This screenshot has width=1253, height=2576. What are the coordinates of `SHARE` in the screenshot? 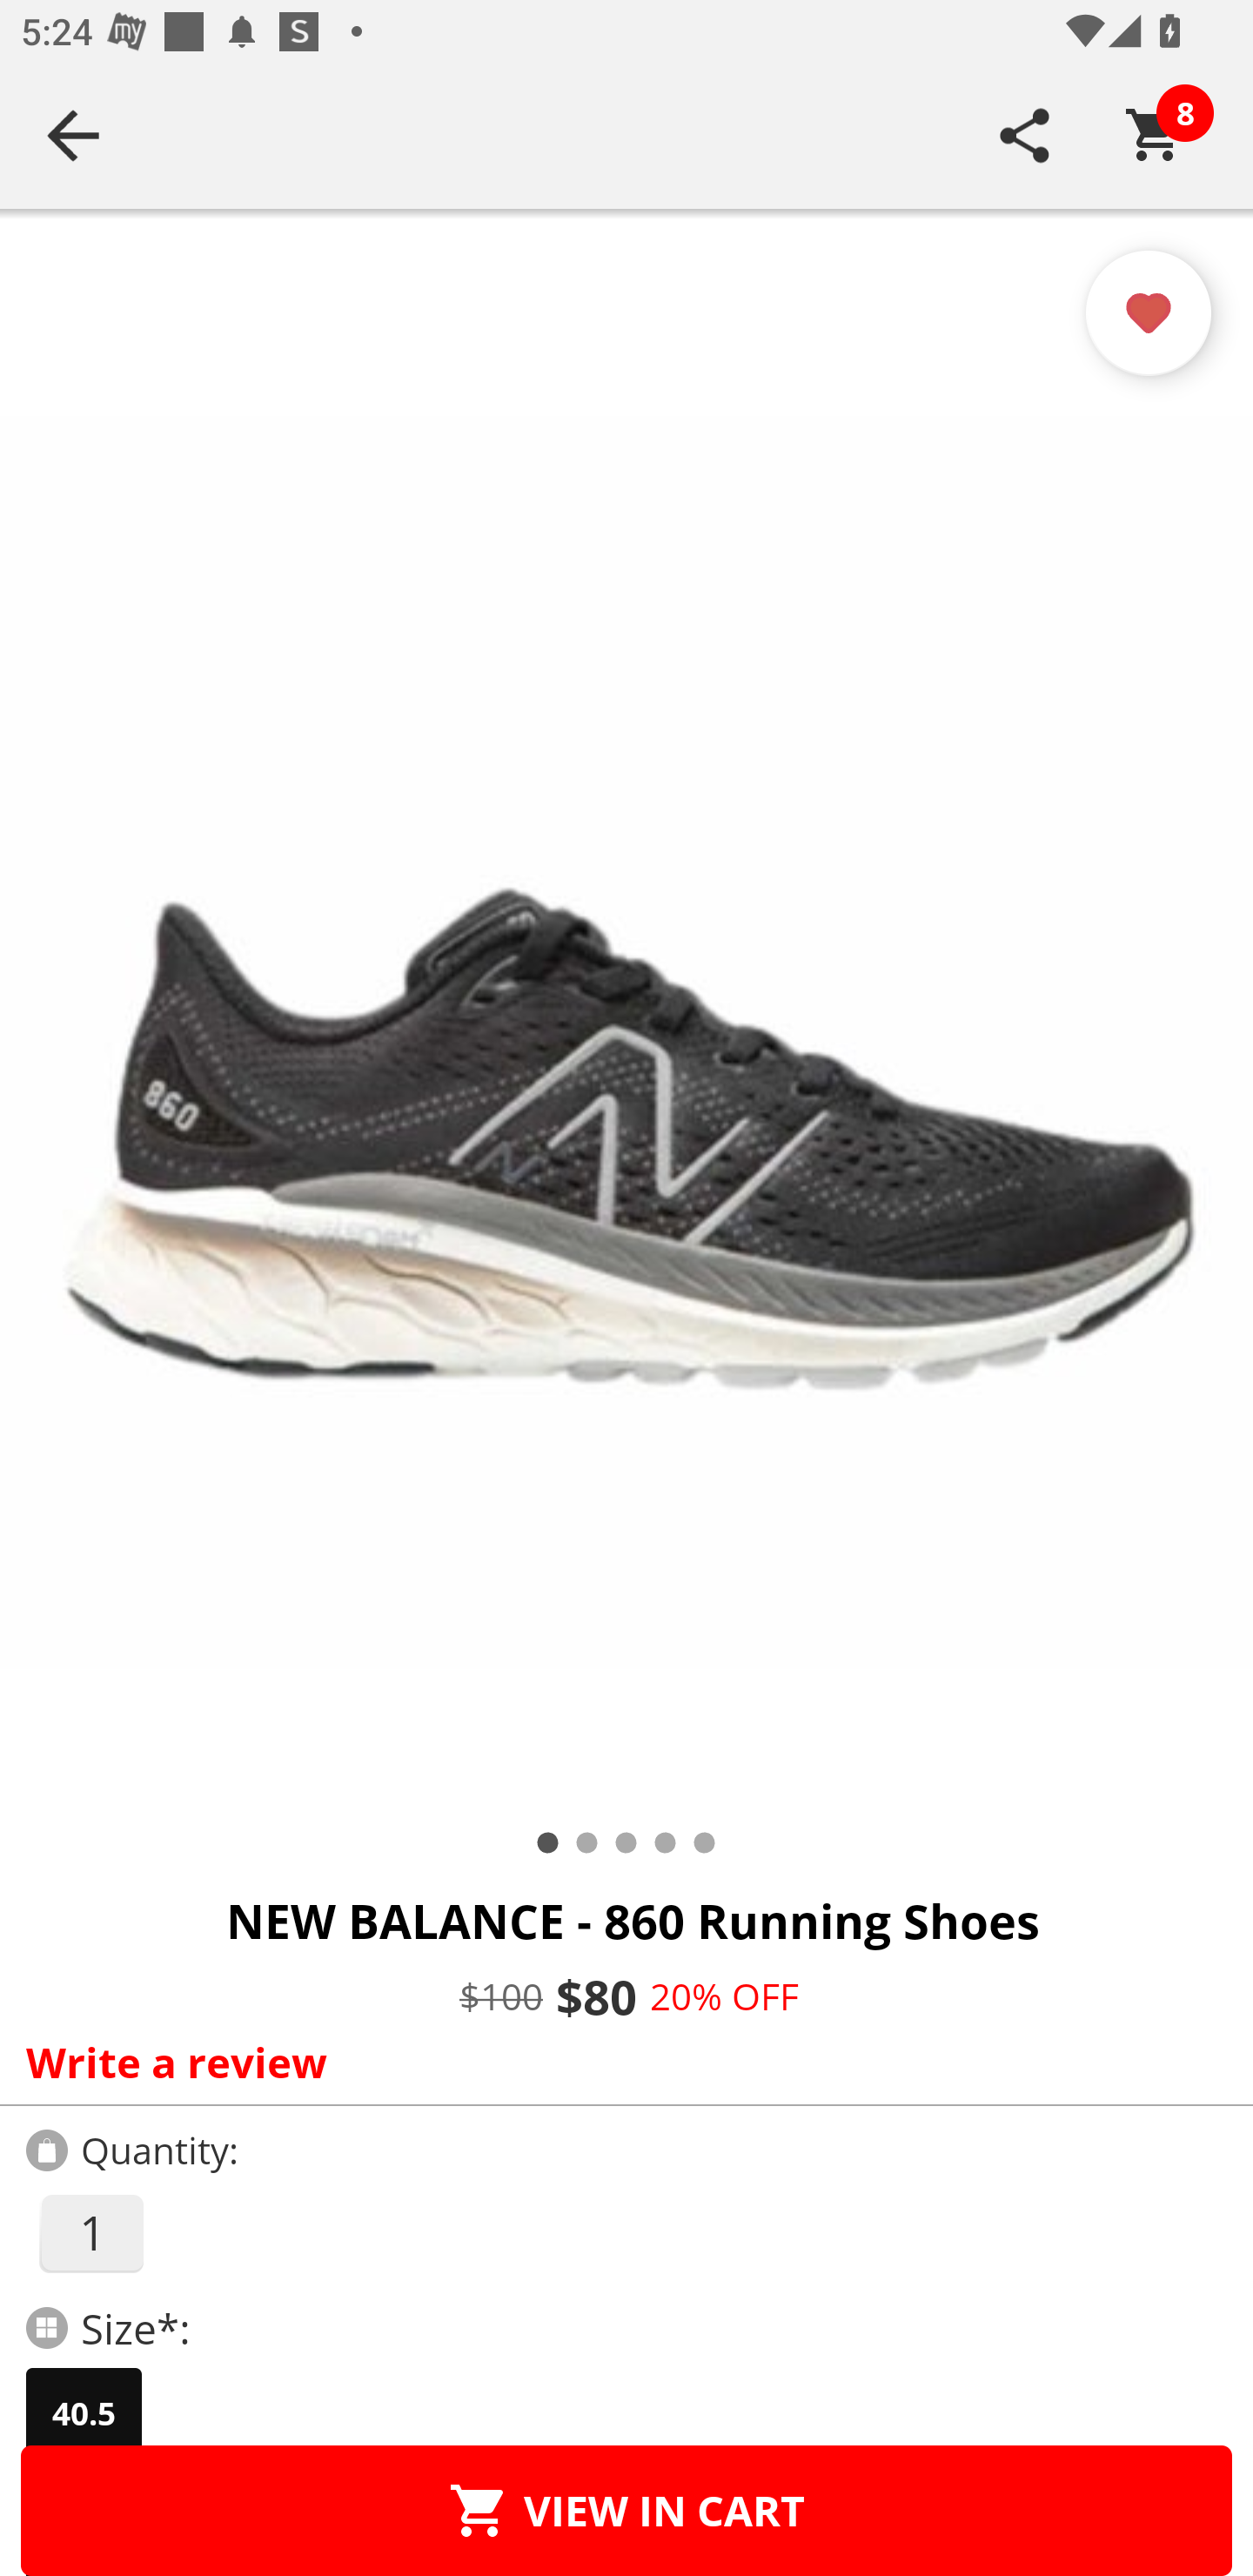 It's located at (1025, 135).